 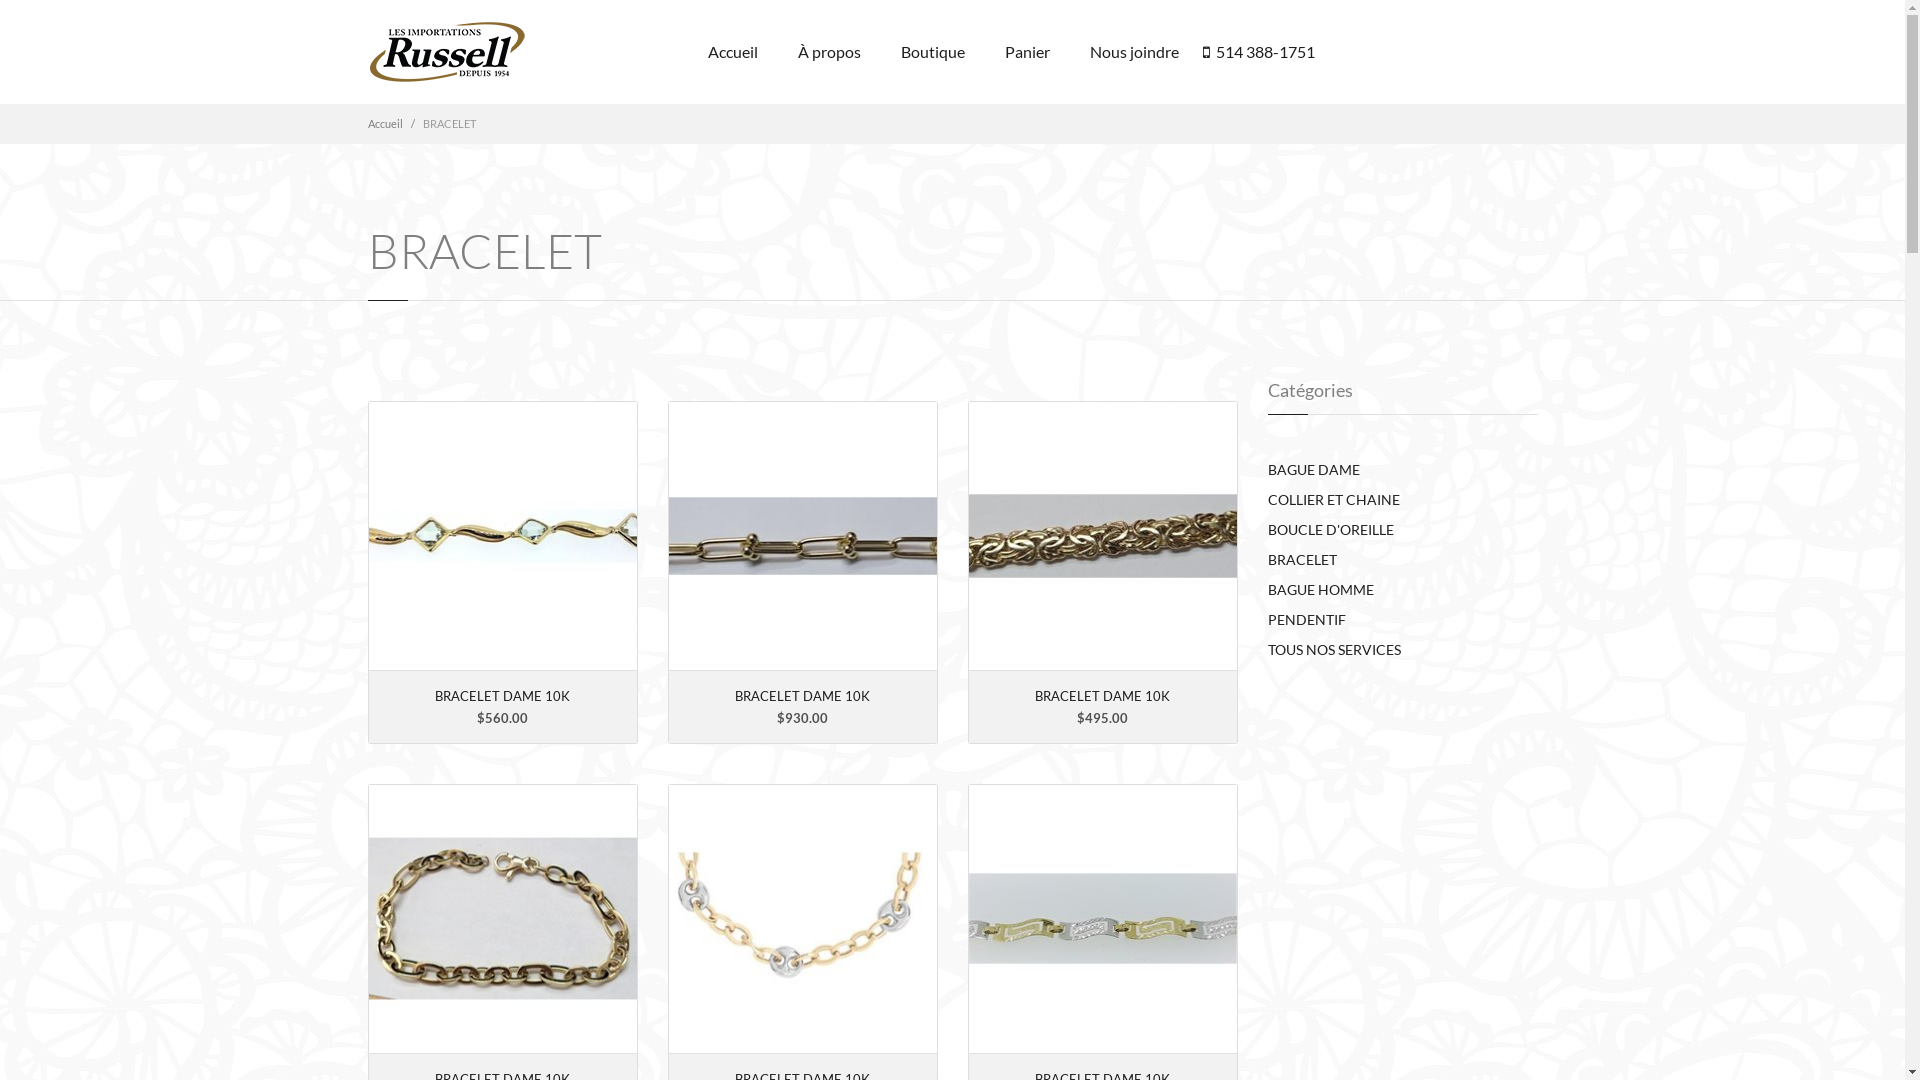 What do you see at coordinates (802, 696) in the screenshot?
I see `BRACELET DAME 10K` at bounding box center [802, 696].